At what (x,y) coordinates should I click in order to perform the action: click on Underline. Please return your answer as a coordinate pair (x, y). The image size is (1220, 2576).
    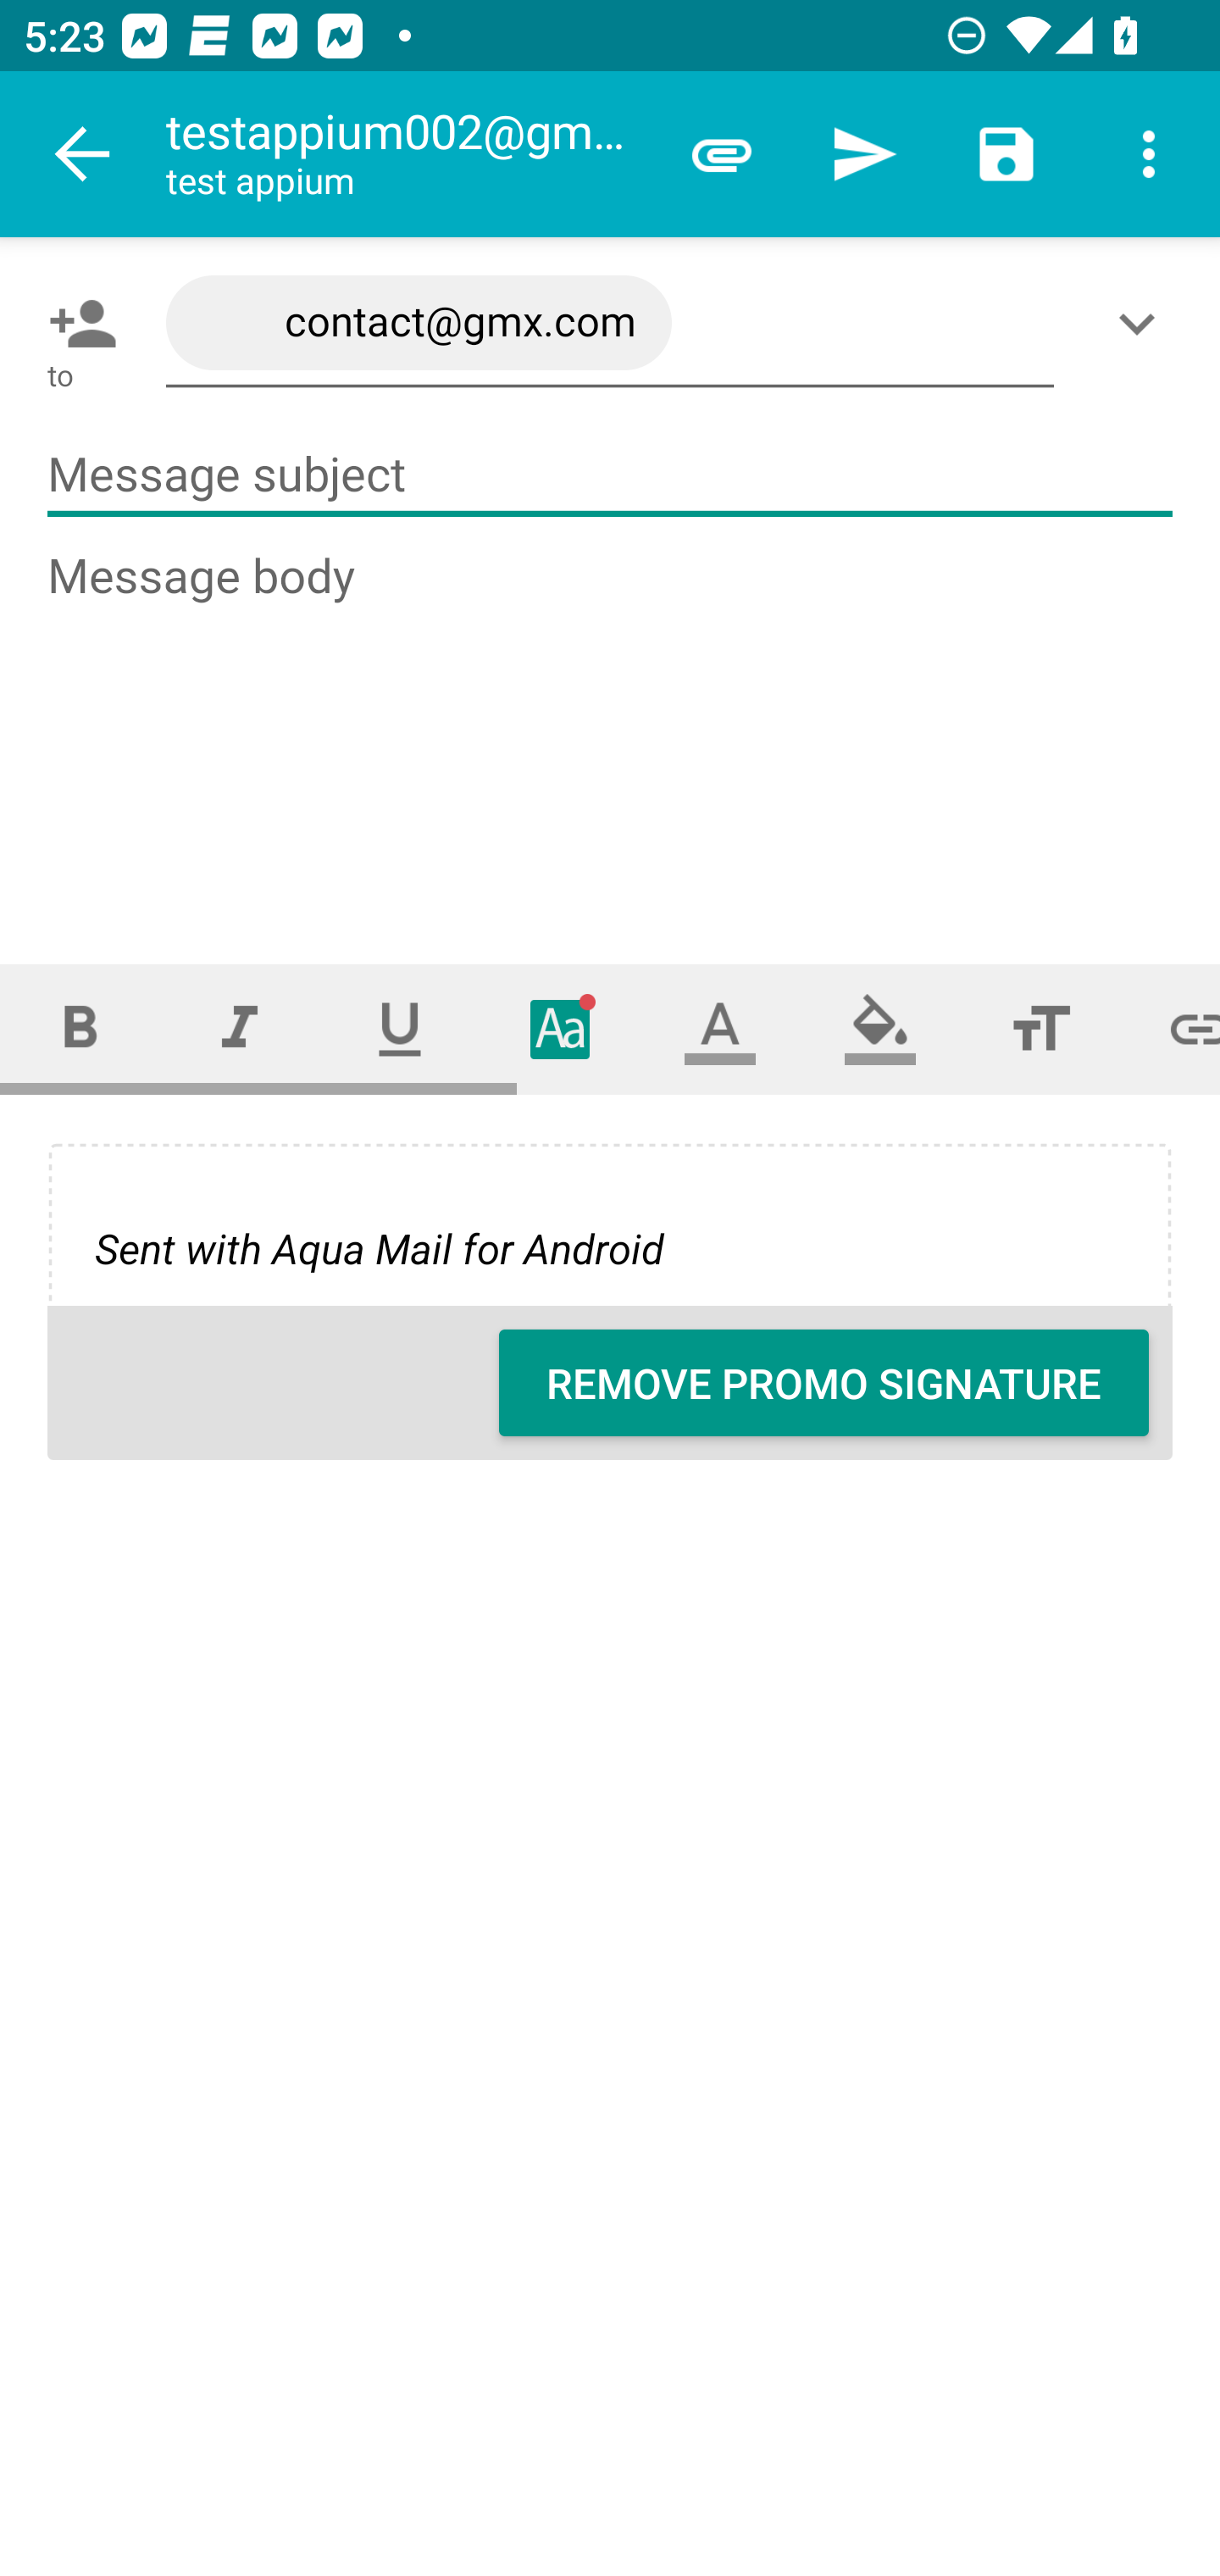
    Looking at the image, I should click on (400, 1029).